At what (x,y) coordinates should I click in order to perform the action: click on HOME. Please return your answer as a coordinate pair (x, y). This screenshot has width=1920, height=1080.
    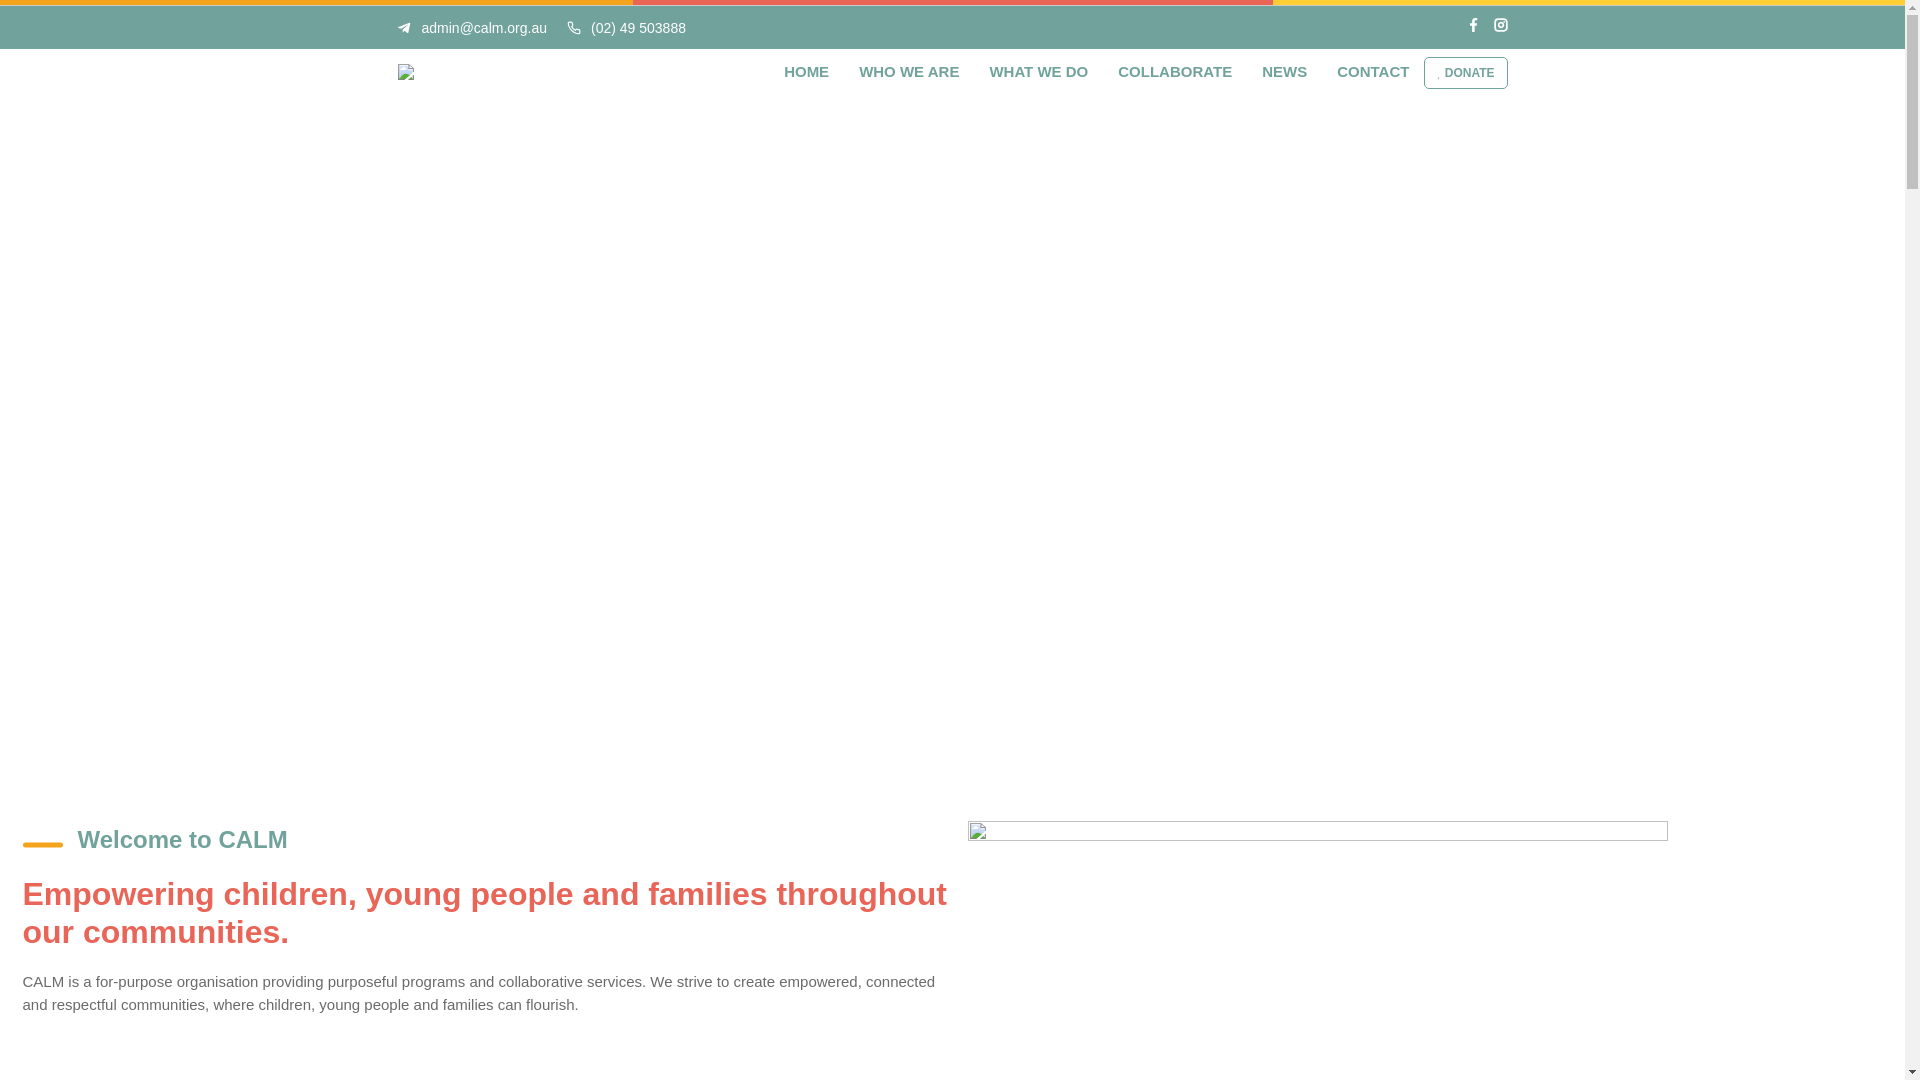
    Looking at the image, I should click on (806, 72).